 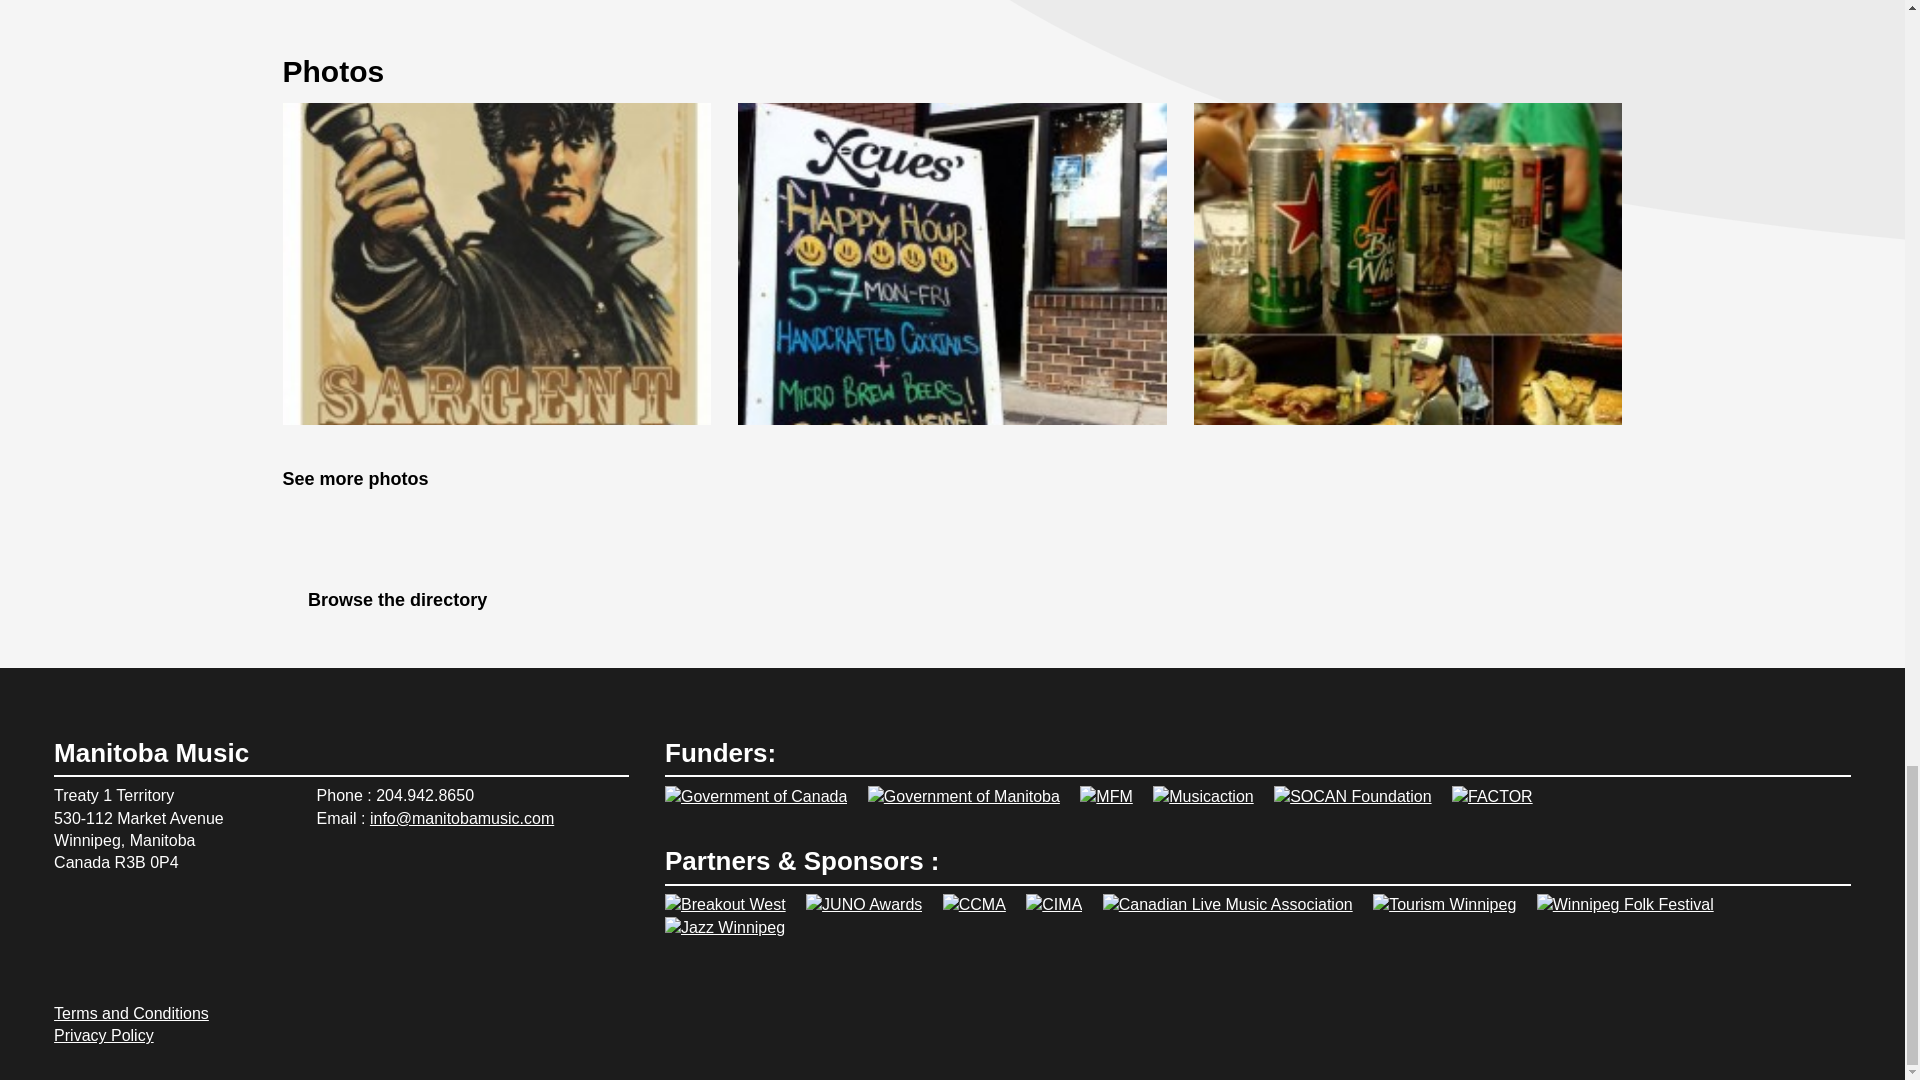 What do you see at coordinates (166, 962) in the screenshot?
I see `Contact Us via email` at bounding box center [166, 962].